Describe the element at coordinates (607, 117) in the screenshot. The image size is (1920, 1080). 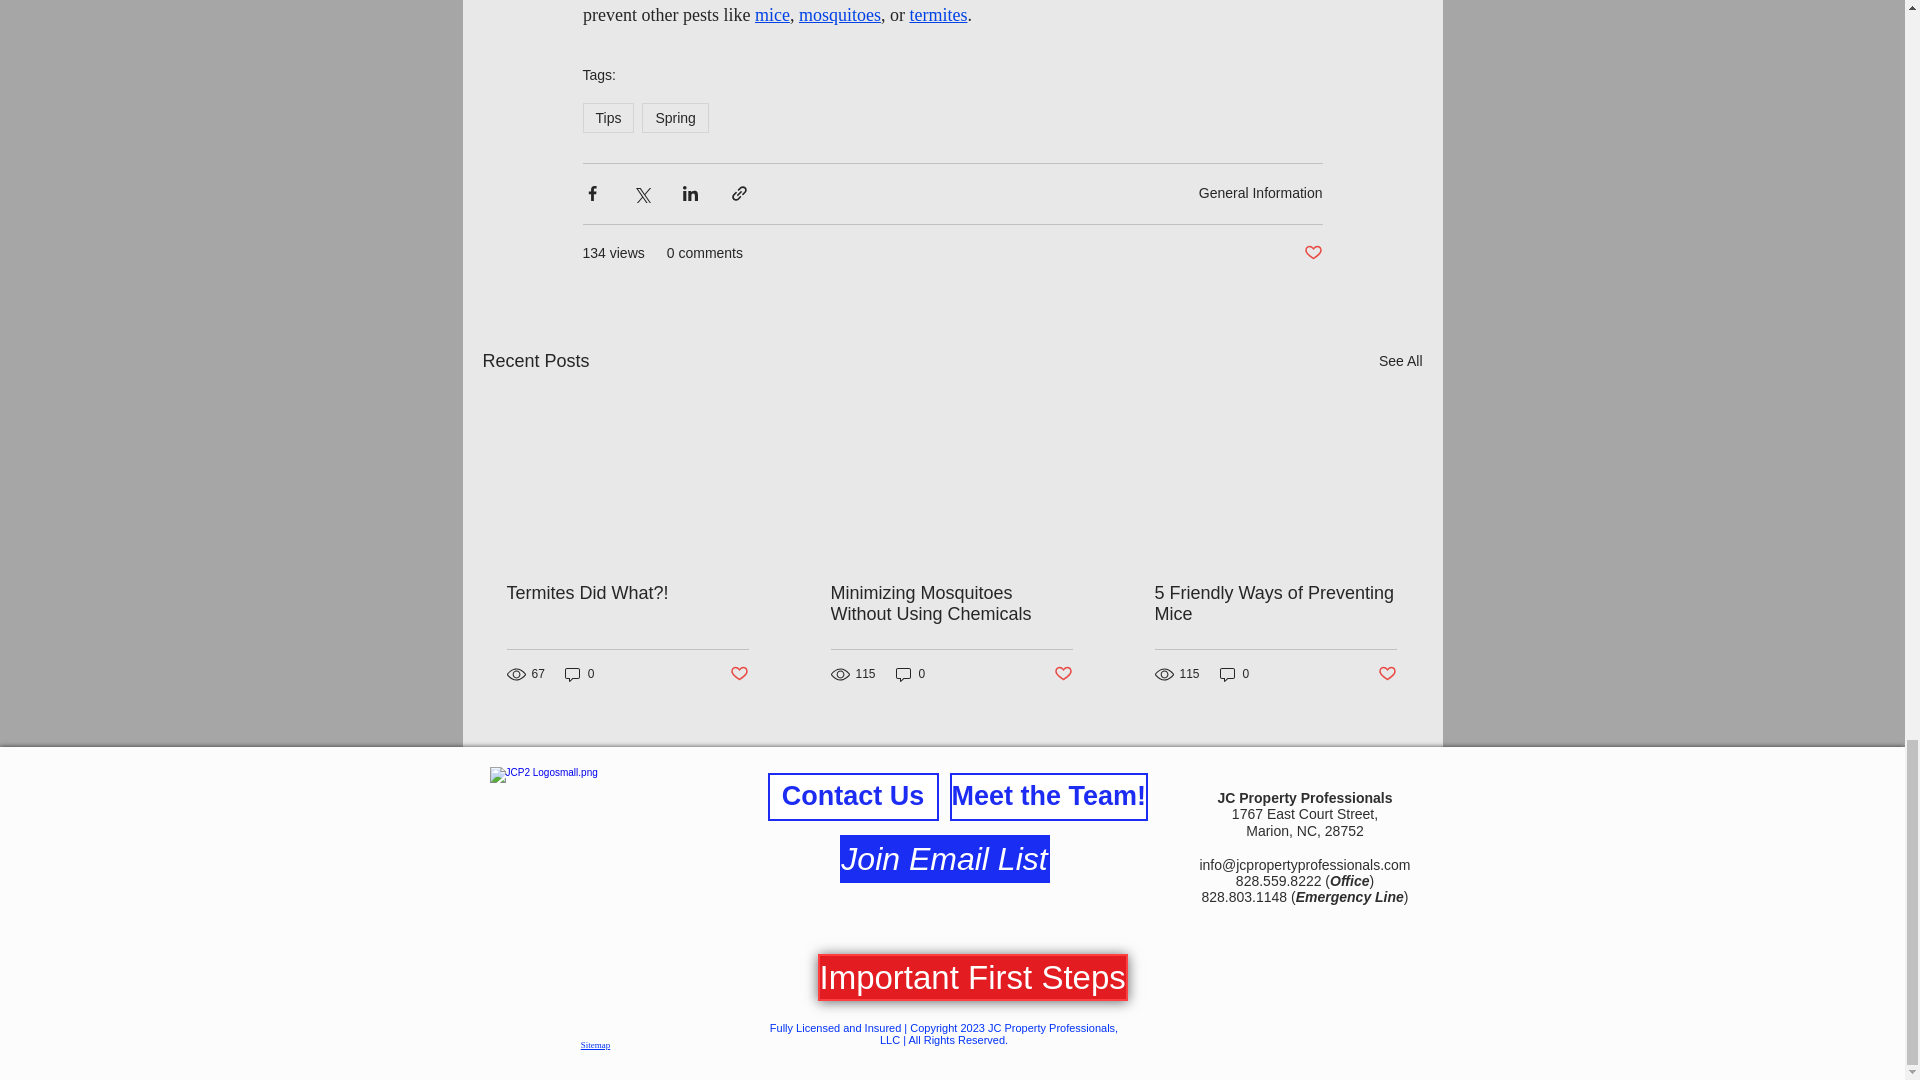
I see `Tips` at that location.